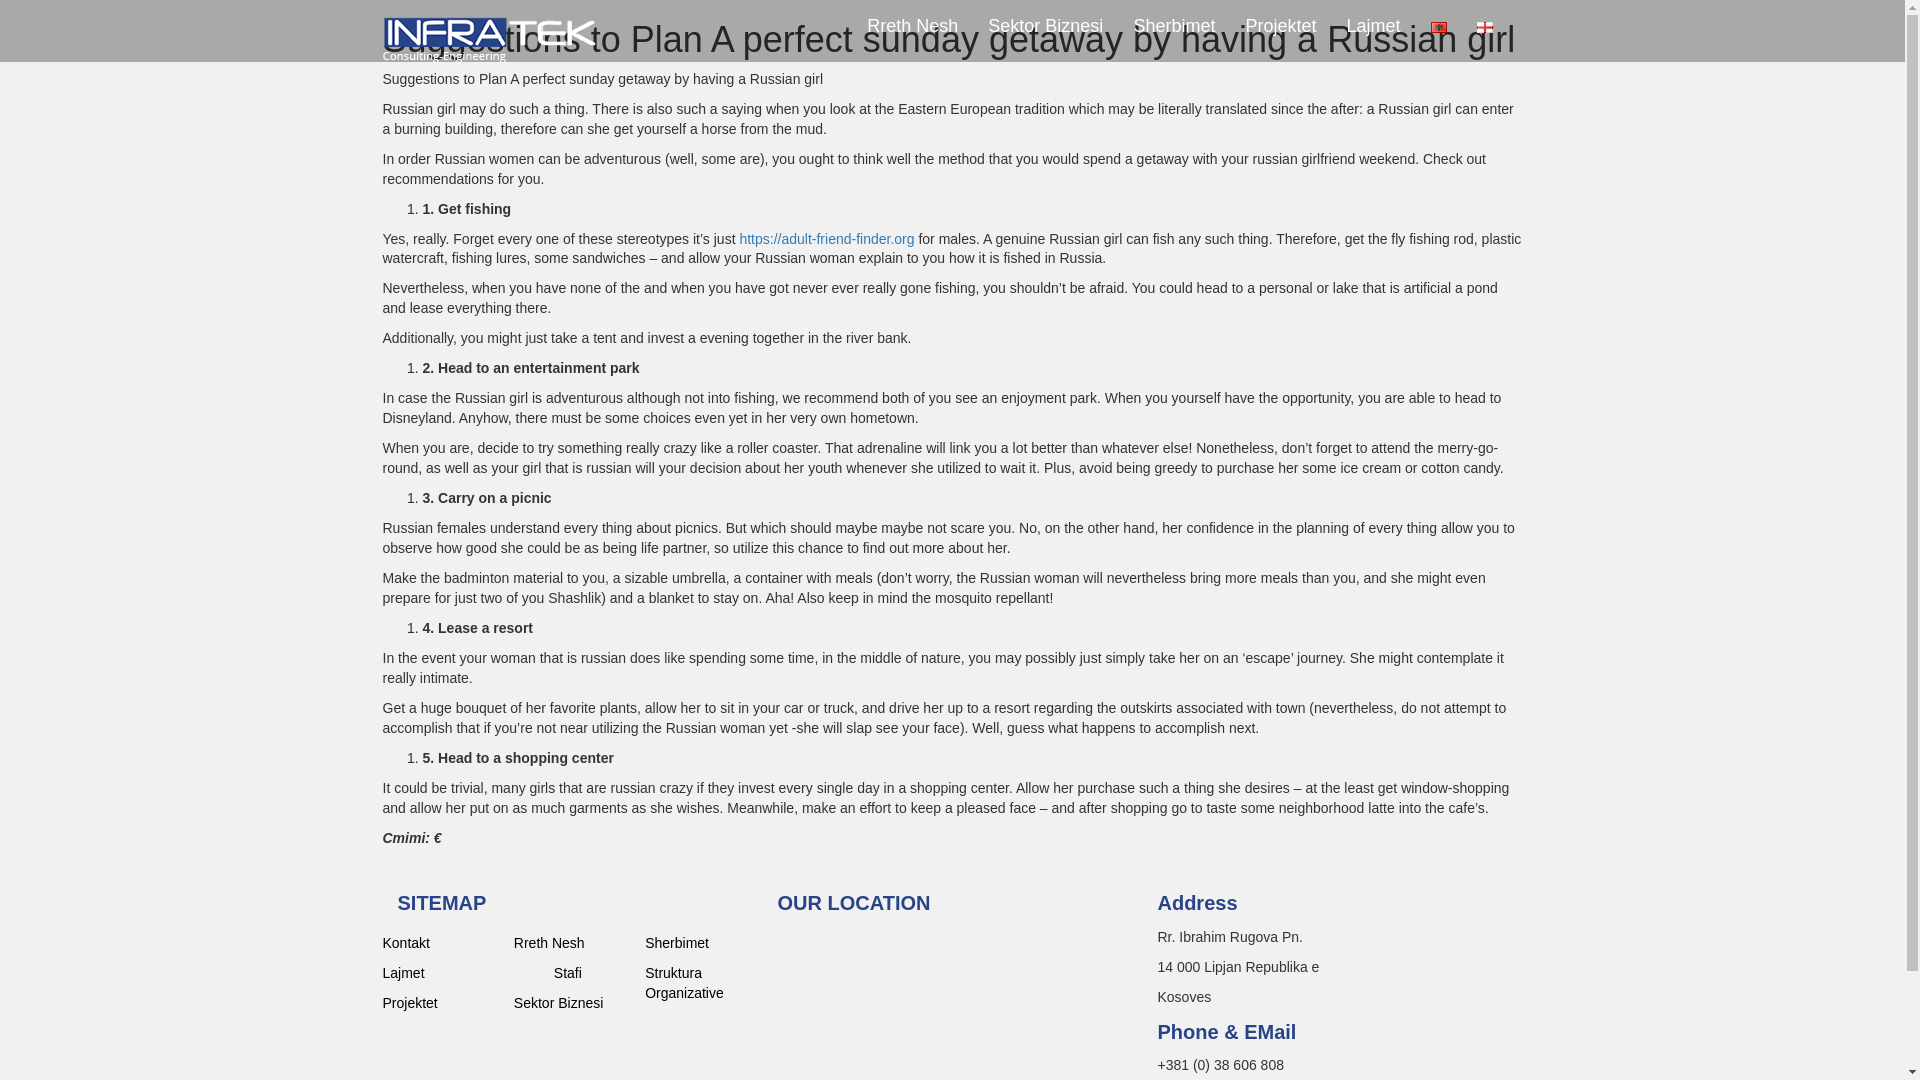  What do you see at coordinates (704, 942) in the screenshot?
I see `Sherbimet` at bounding box center [704, 942].